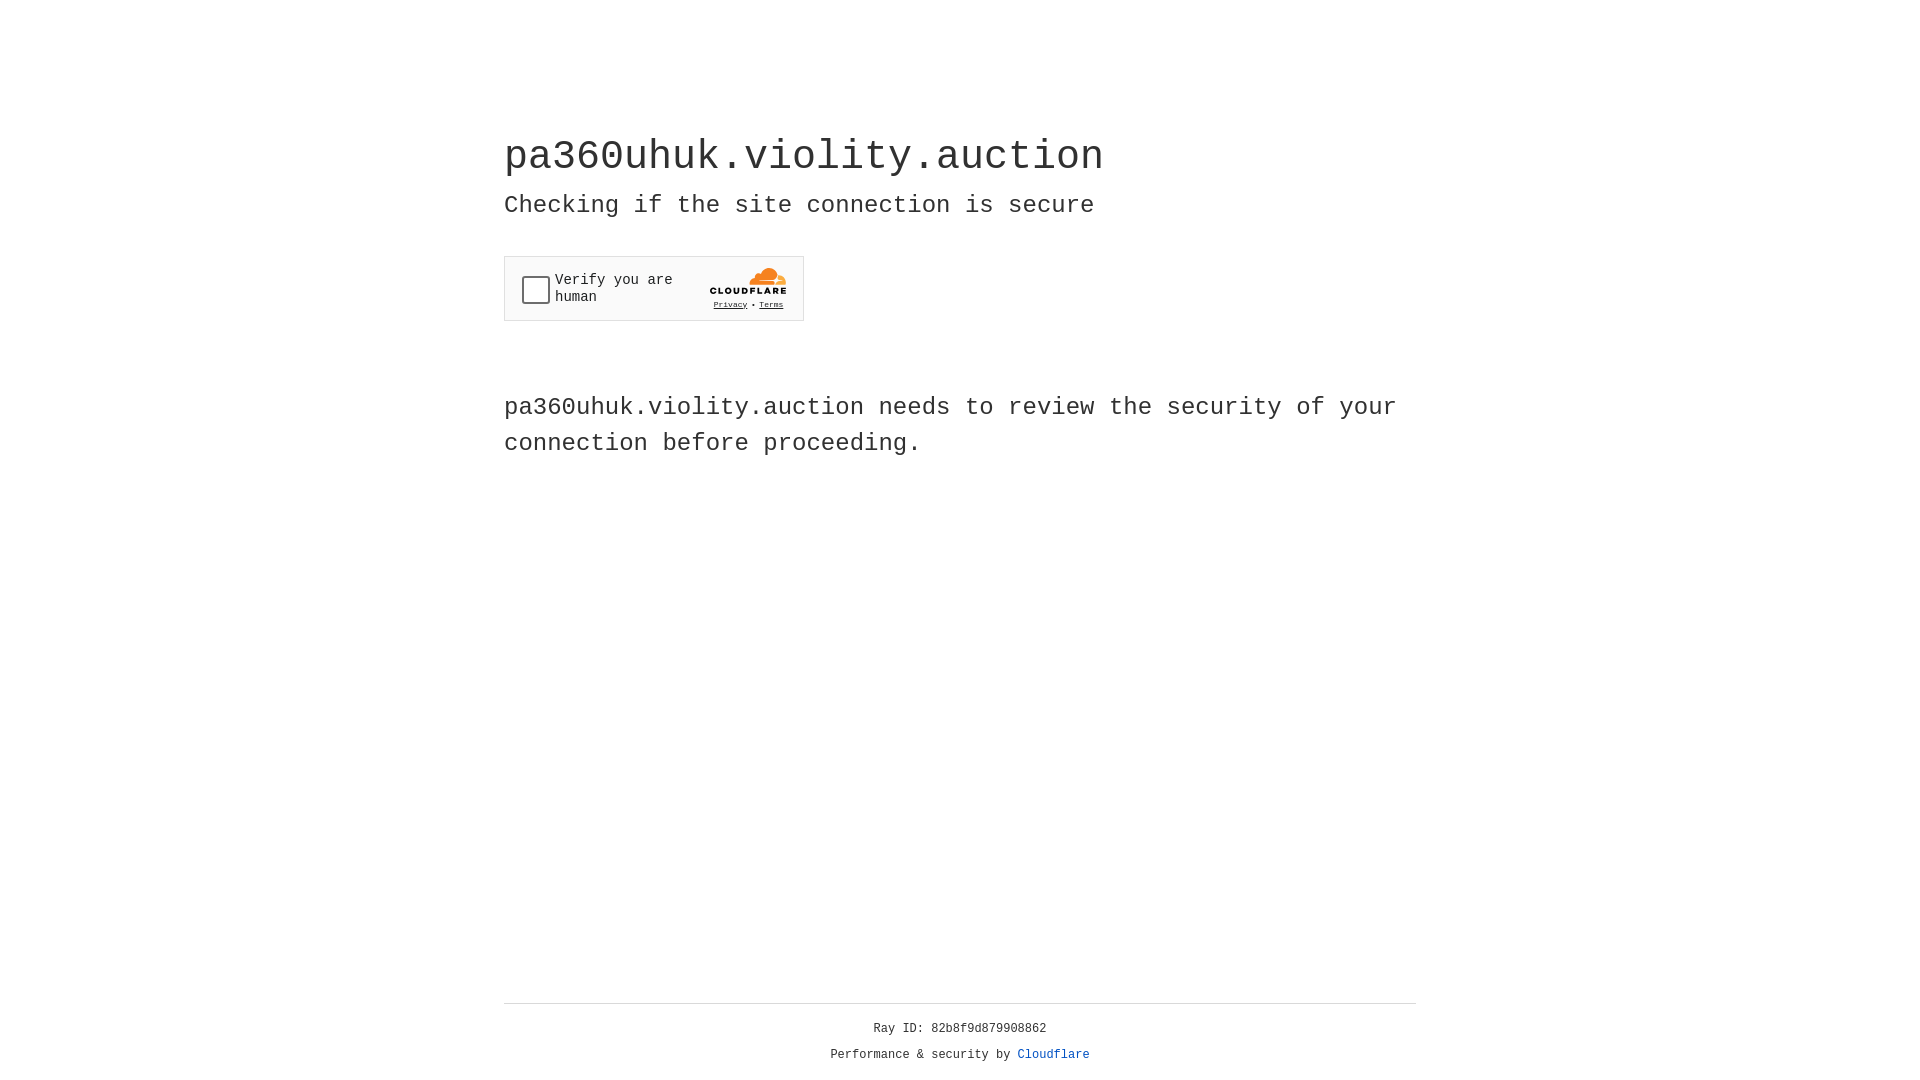  Describe the element at coordinates (1054, 1055) in the screenshot. I see `Cloudflare` at that location.